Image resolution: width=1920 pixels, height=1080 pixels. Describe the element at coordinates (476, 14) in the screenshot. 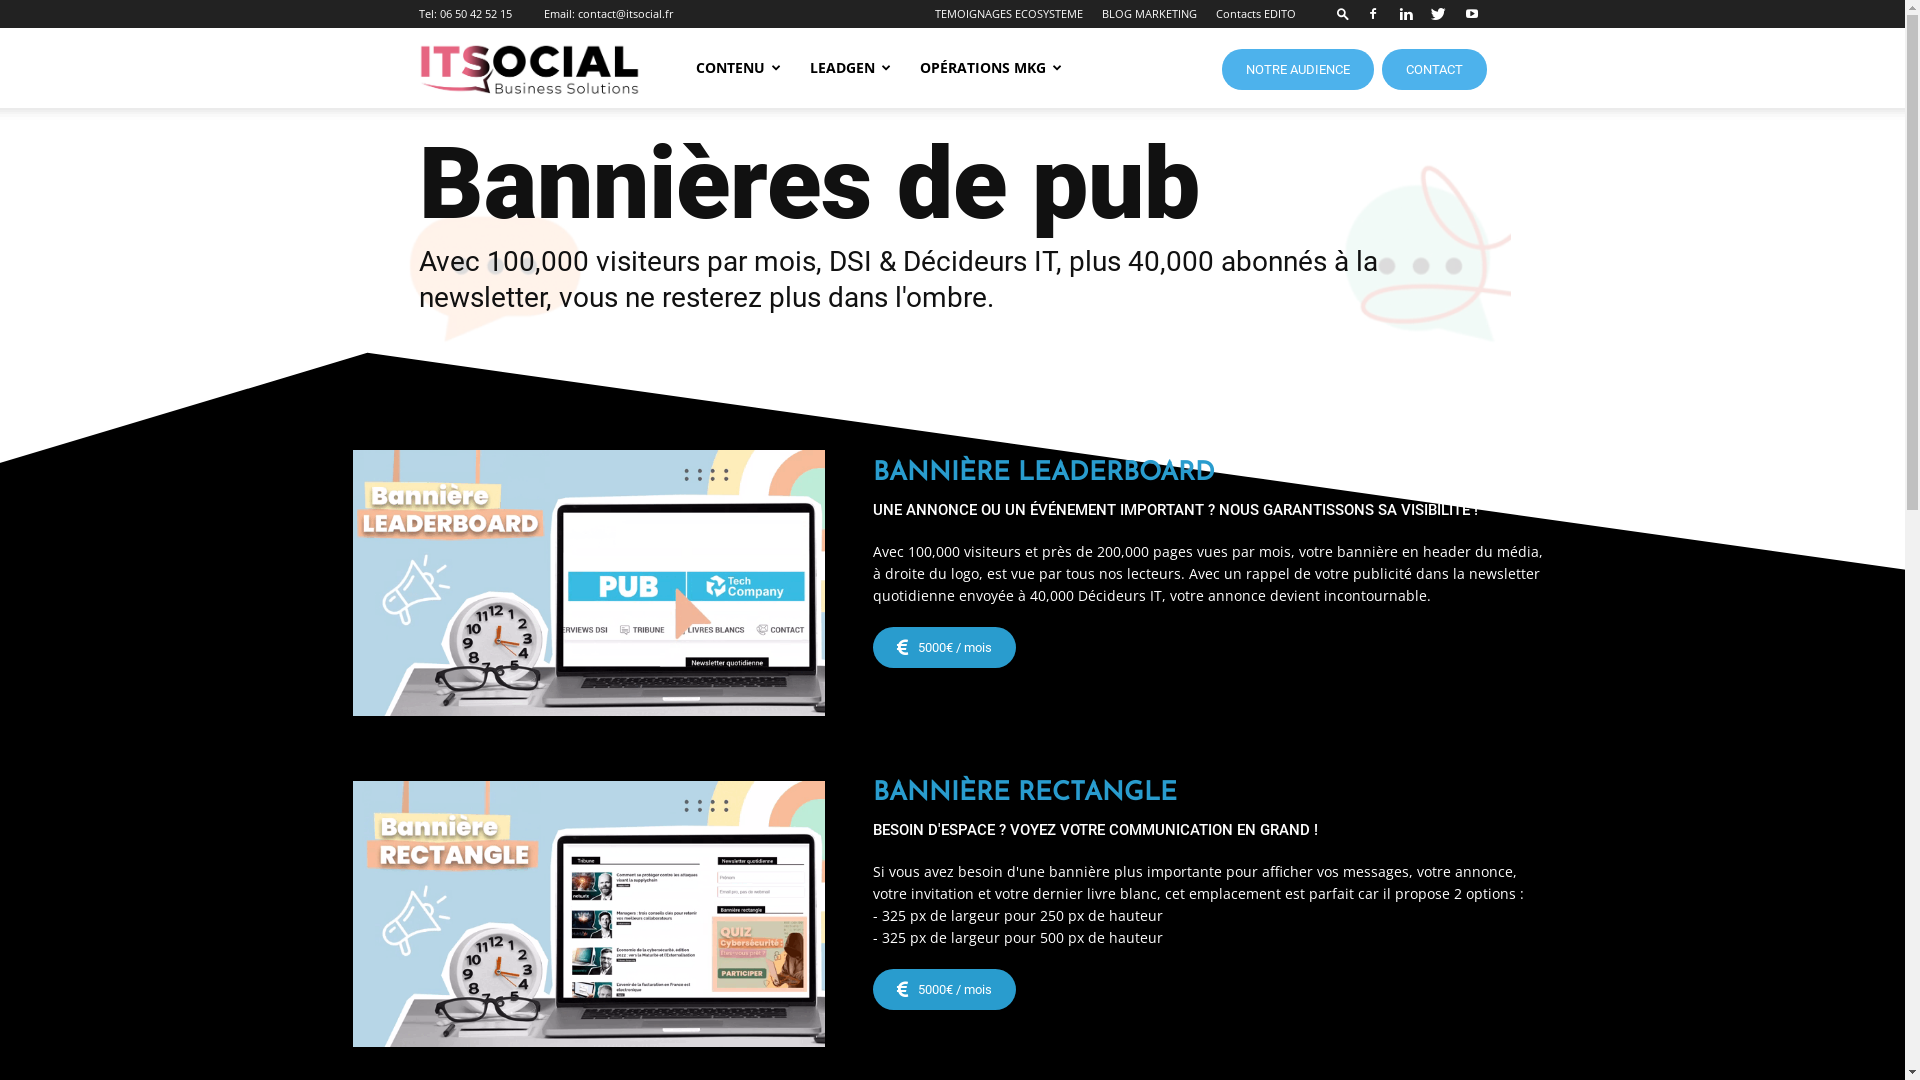

I see `06 50 42 52 15` at that location.